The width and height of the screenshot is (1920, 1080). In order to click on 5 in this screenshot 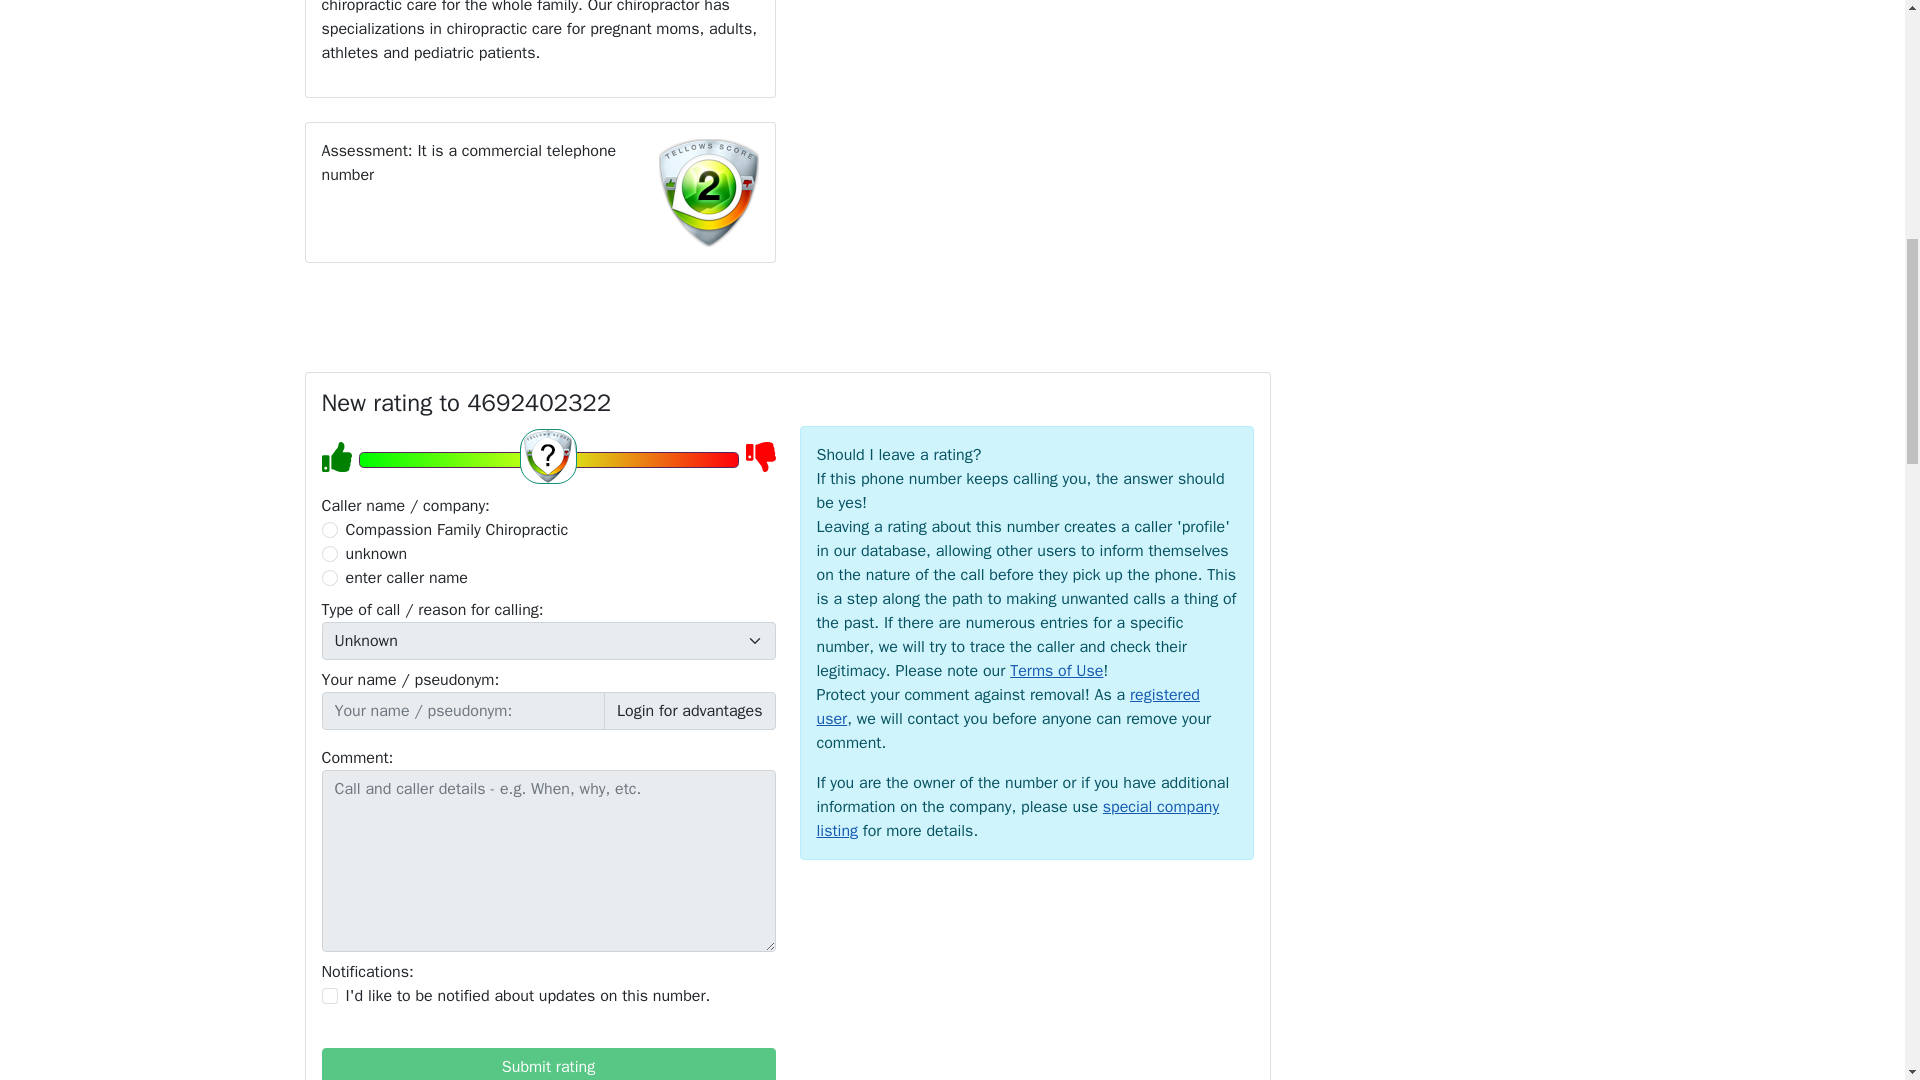, I will do `click(547, 460)`.